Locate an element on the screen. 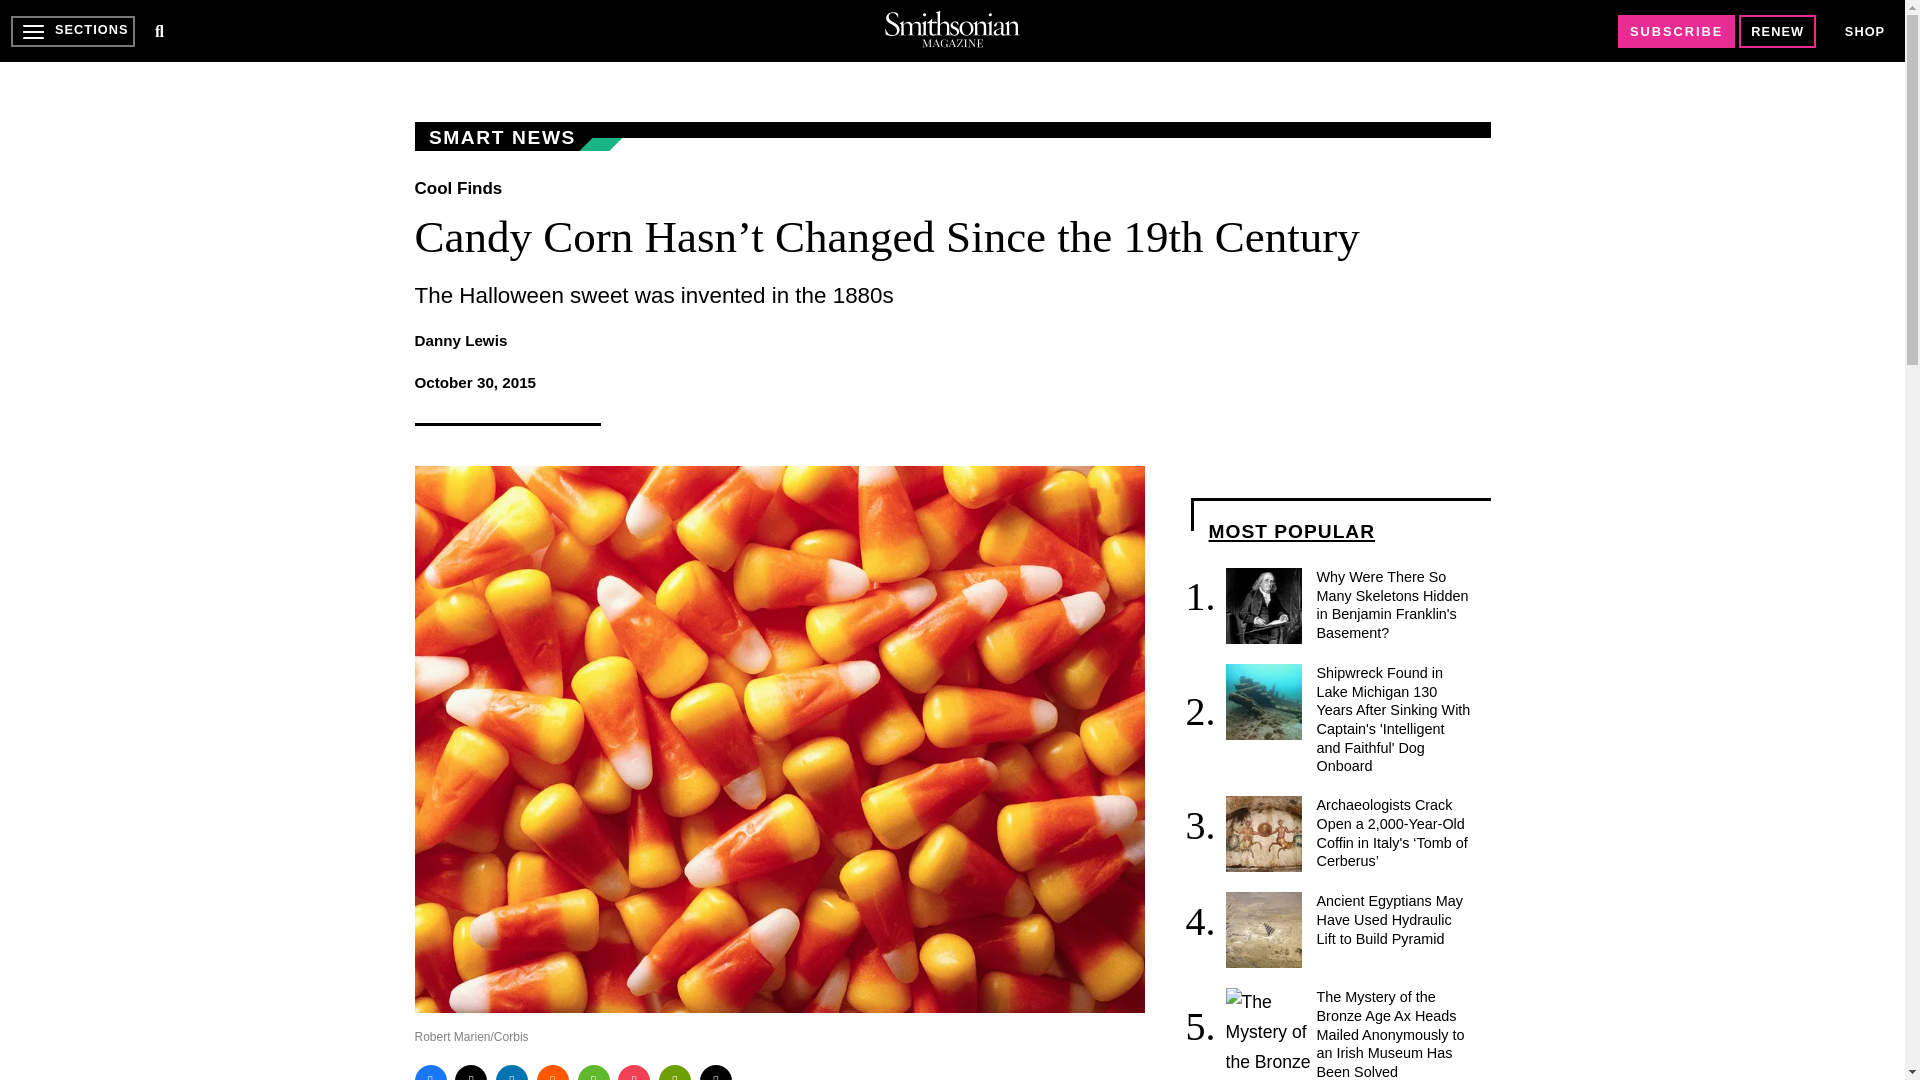  Facebook is located at coordinates (430, 1072).